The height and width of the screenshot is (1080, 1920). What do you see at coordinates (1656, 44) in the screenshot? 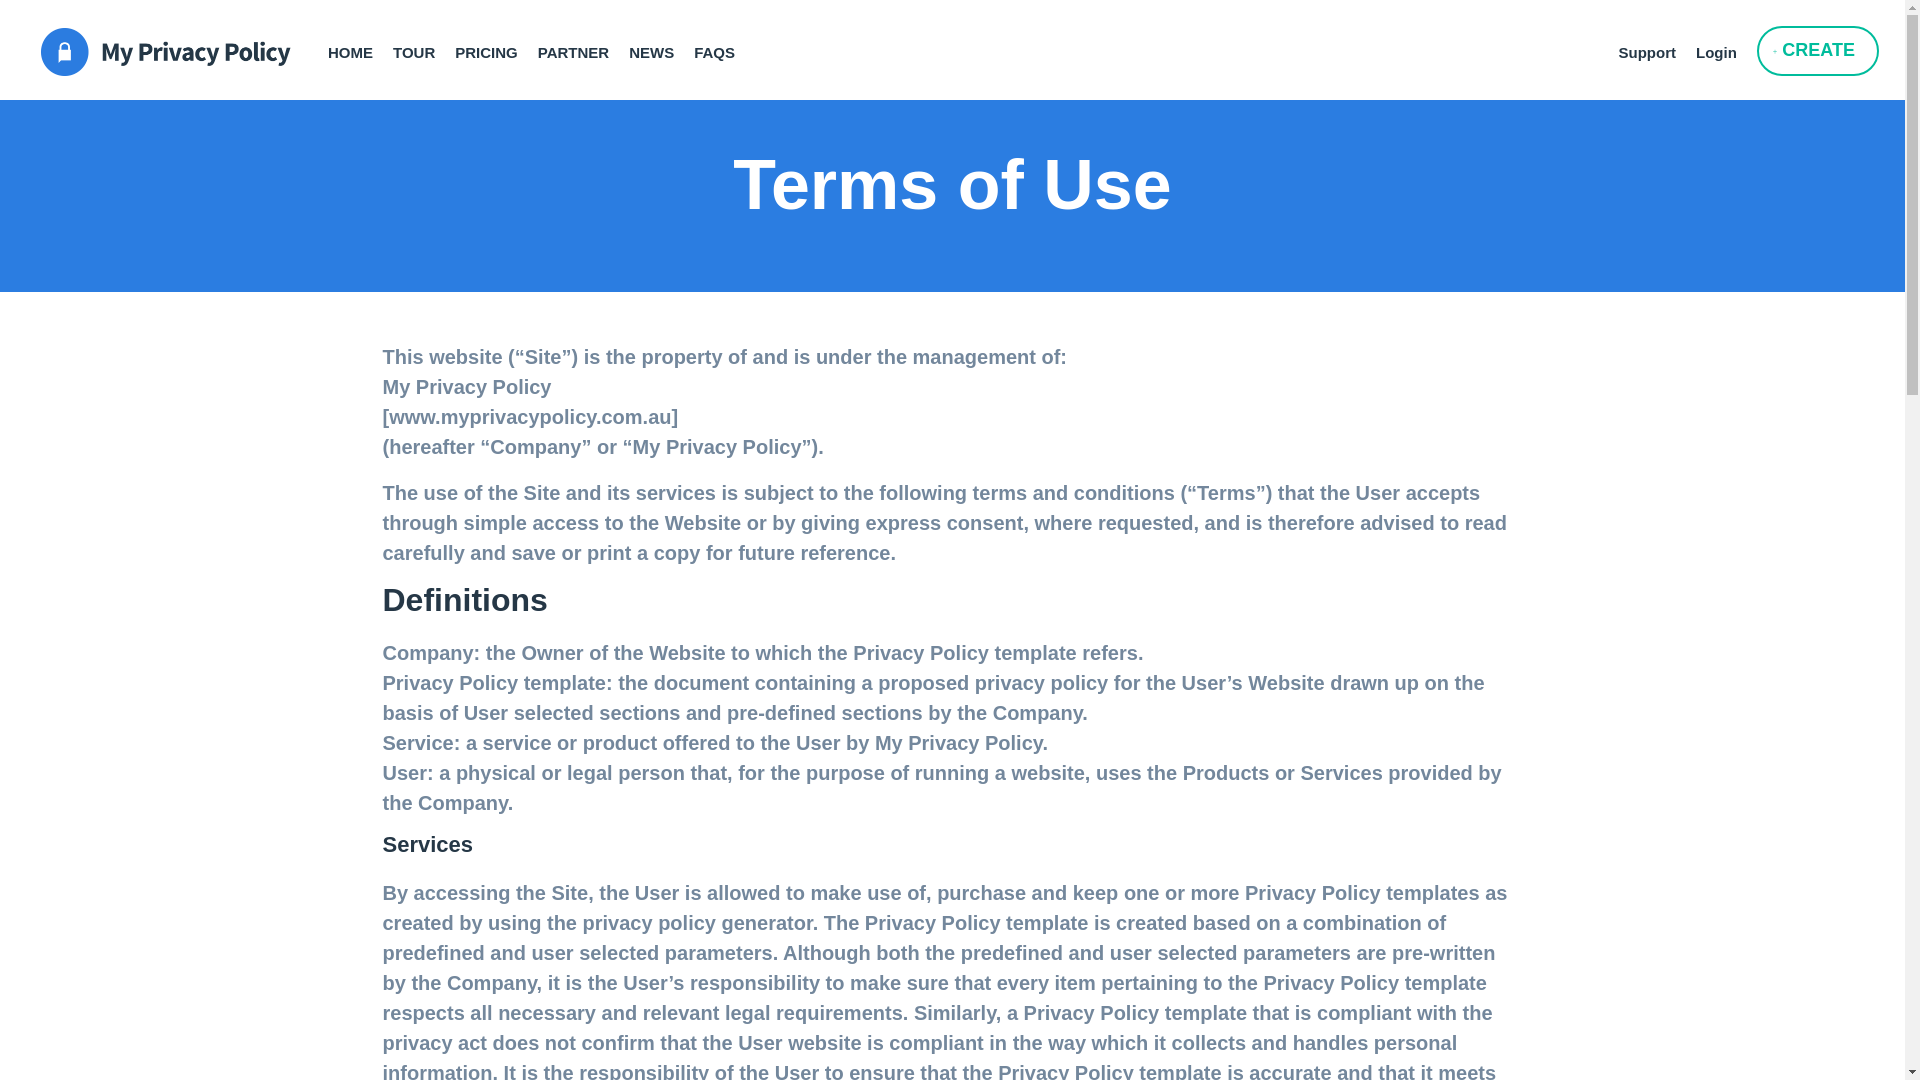
I see `Support` at bounding box center [1656, 44].